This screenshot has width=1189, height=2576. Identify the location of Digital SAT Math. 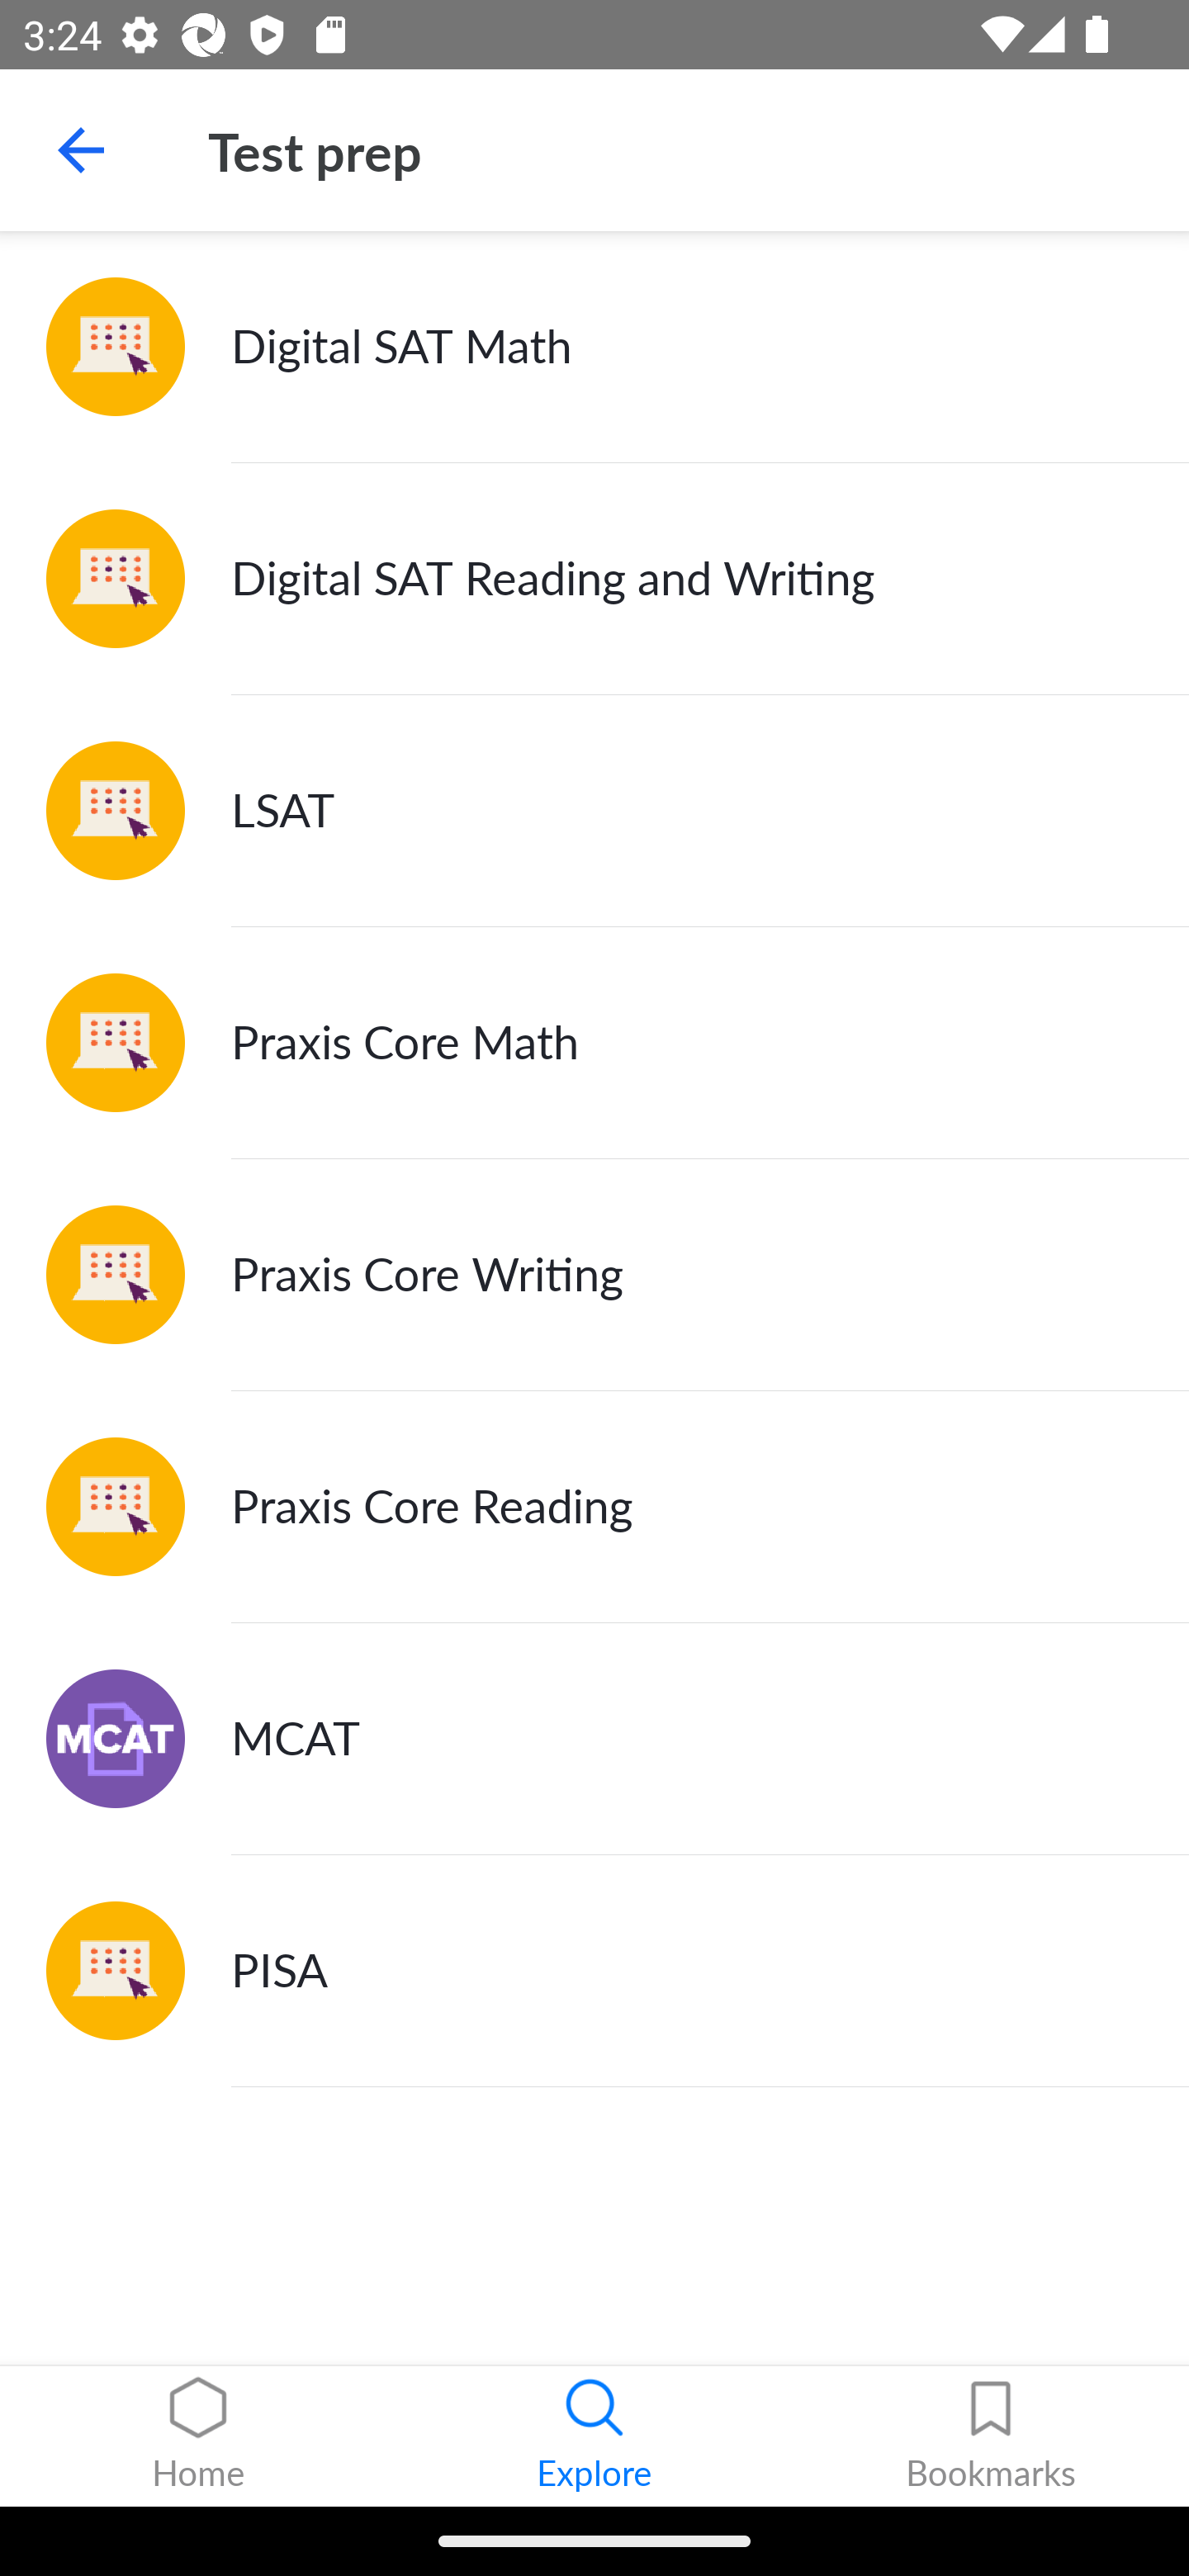
(594, 347).